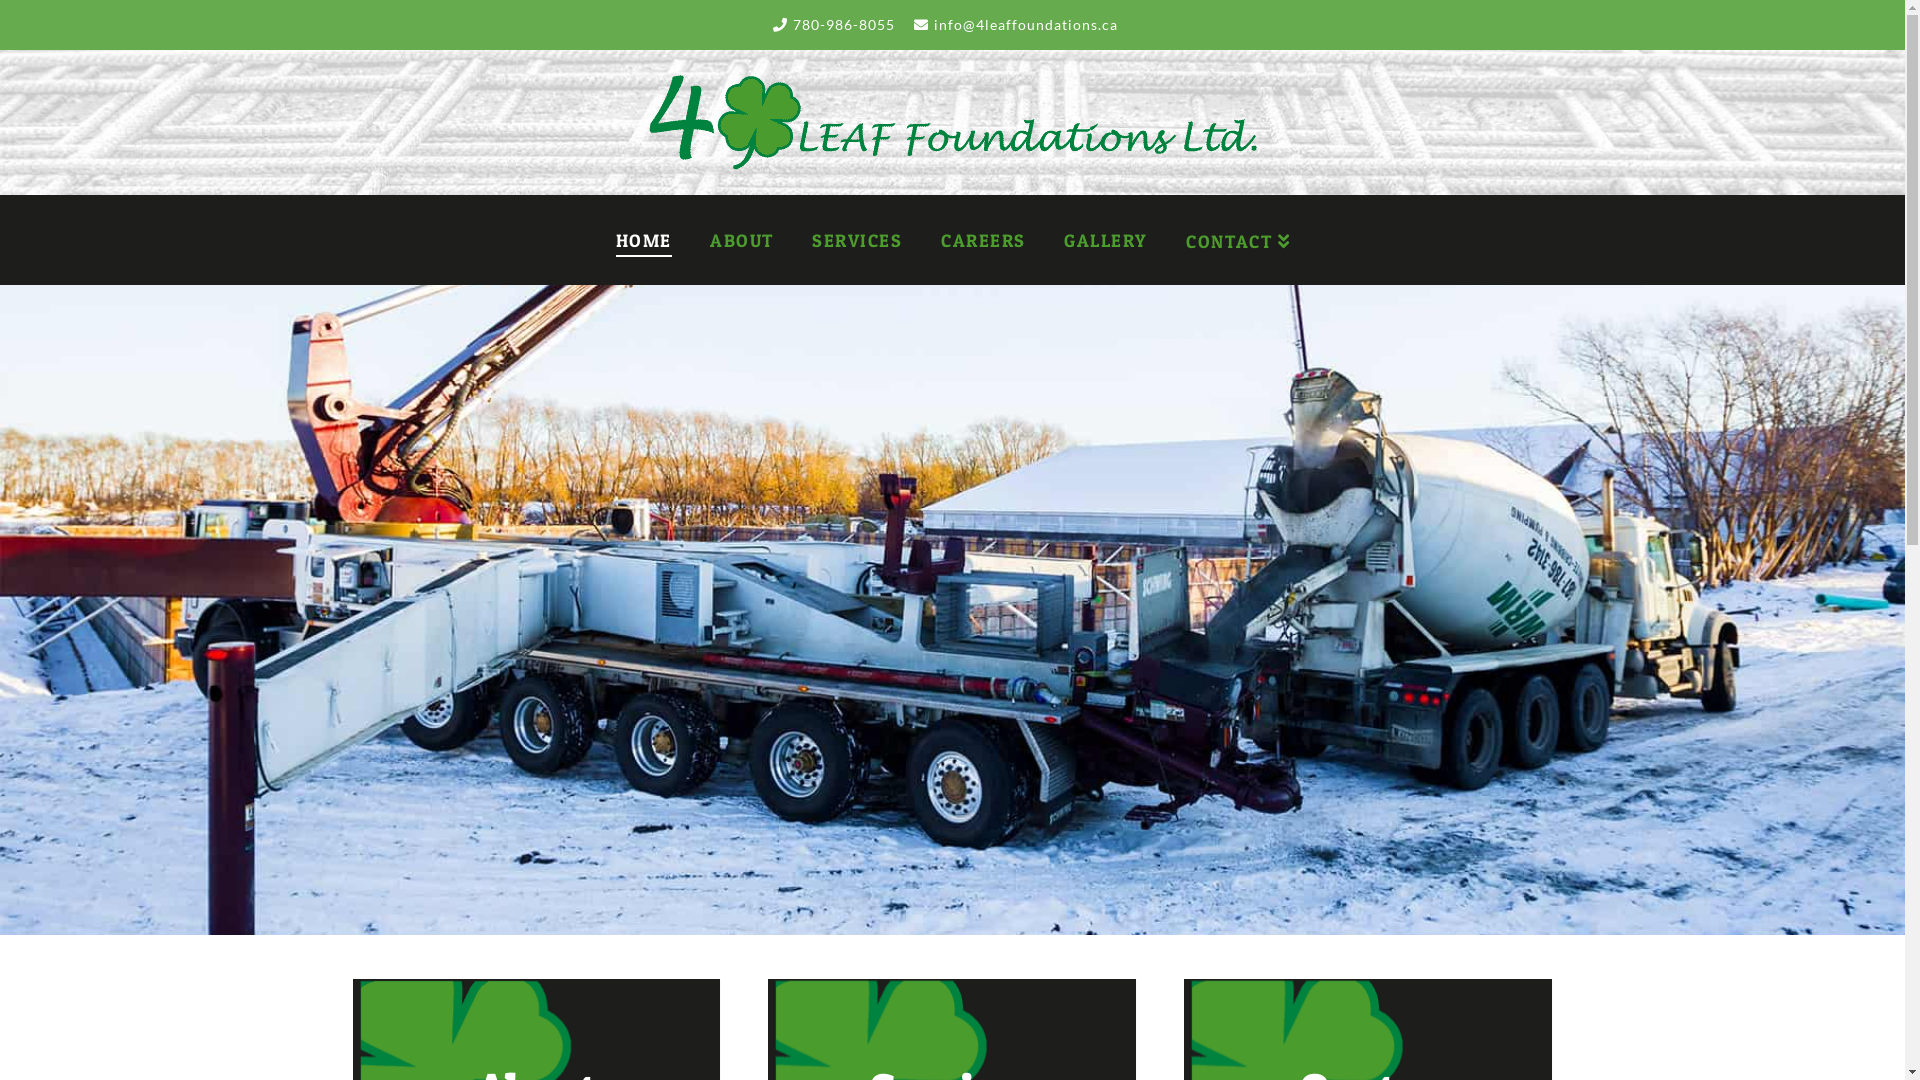 The image size is (1920, 1080). What do you see at coordinates (644, 240) in the screenshot?
I see `HOME` at bounding box center [644, 240].